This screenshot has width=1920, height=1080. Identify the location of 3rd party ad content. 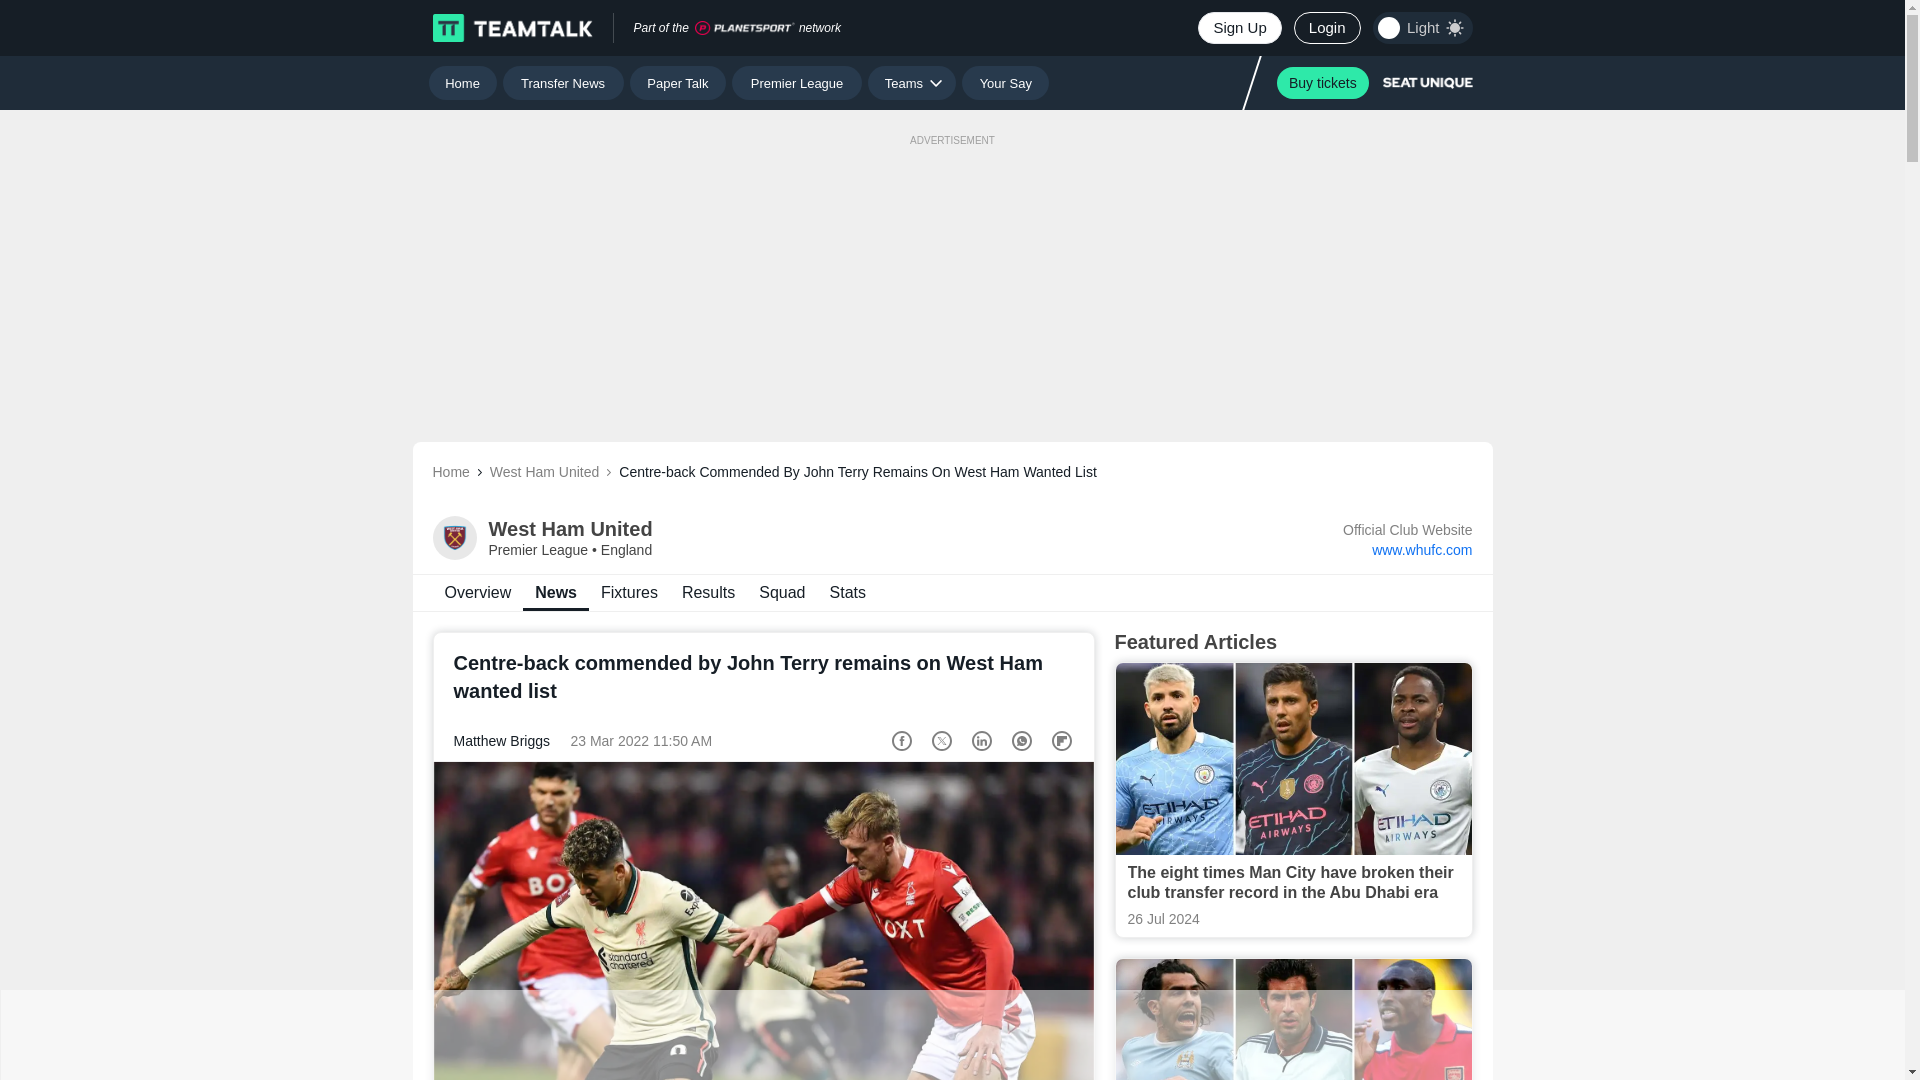
(951, 1035).